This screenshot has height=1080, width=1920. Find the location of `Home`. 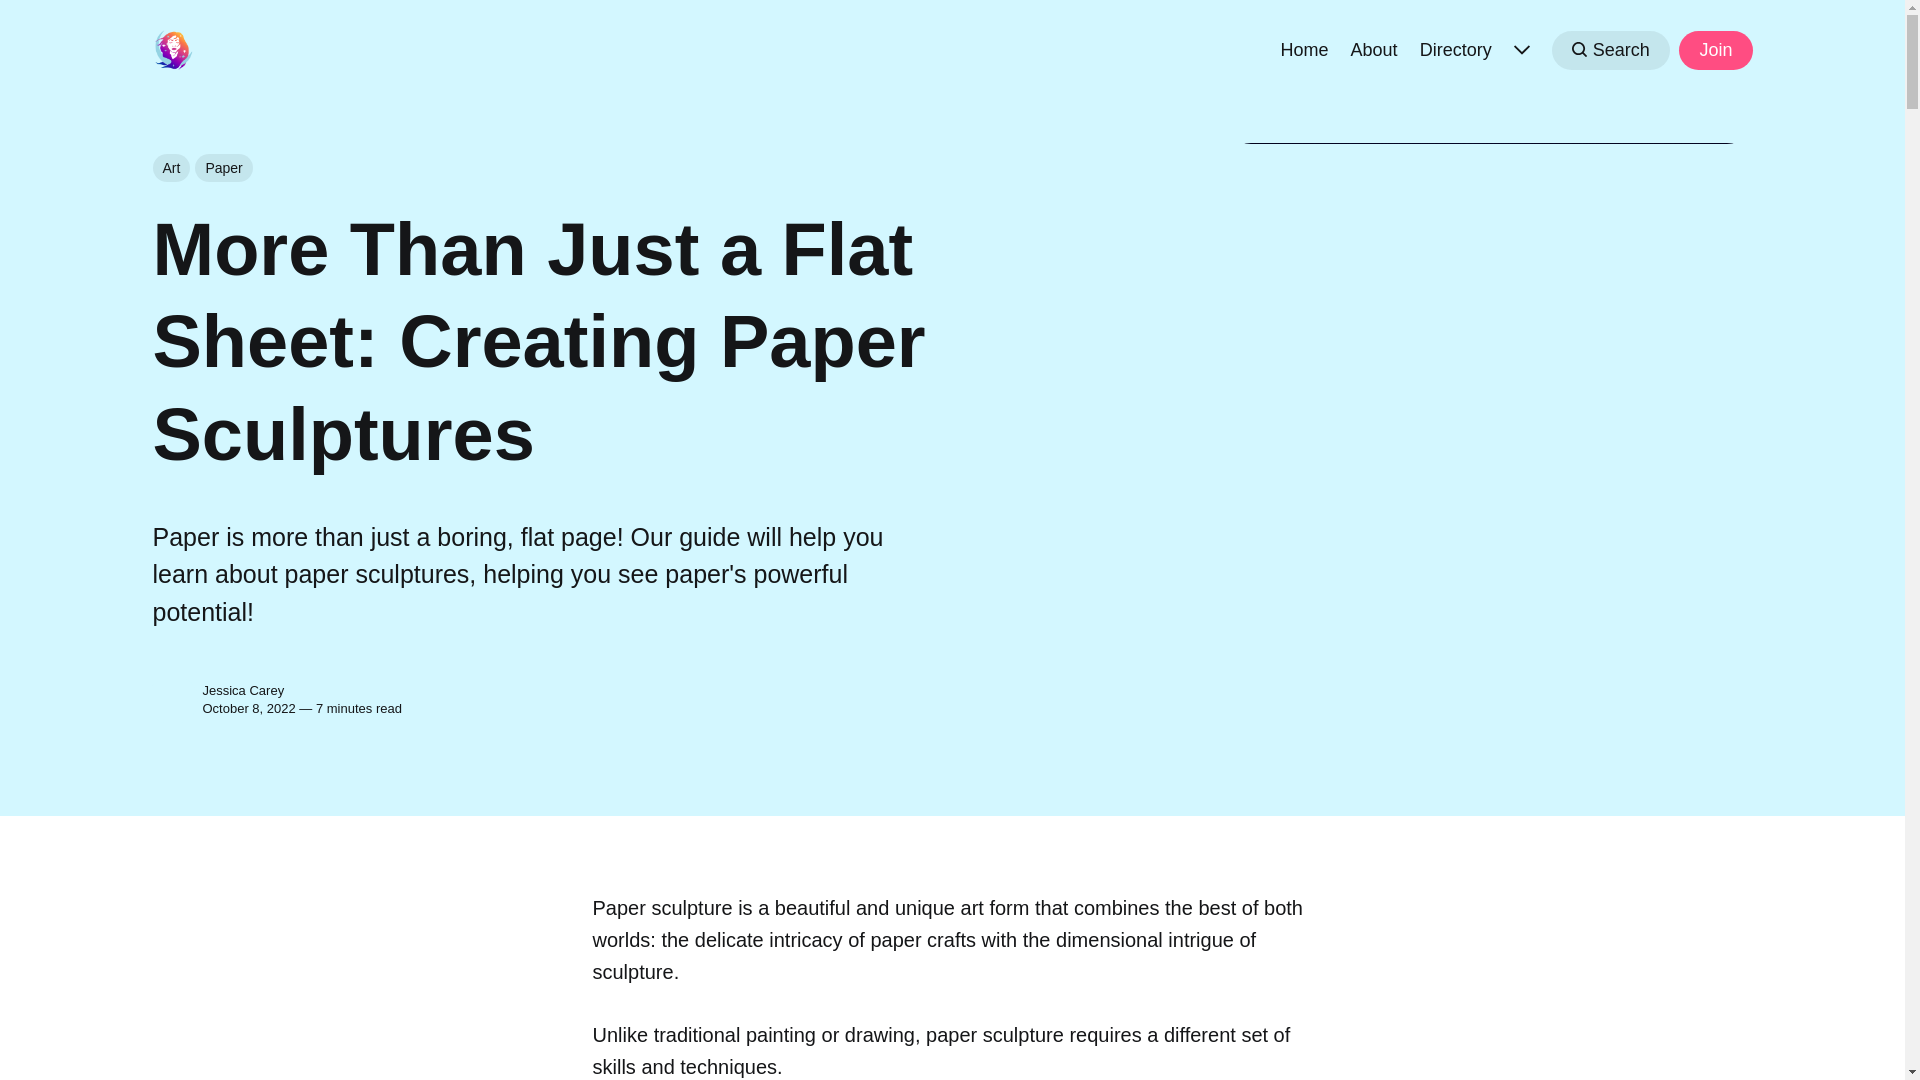

Home is located at coordinates (1304, 48).